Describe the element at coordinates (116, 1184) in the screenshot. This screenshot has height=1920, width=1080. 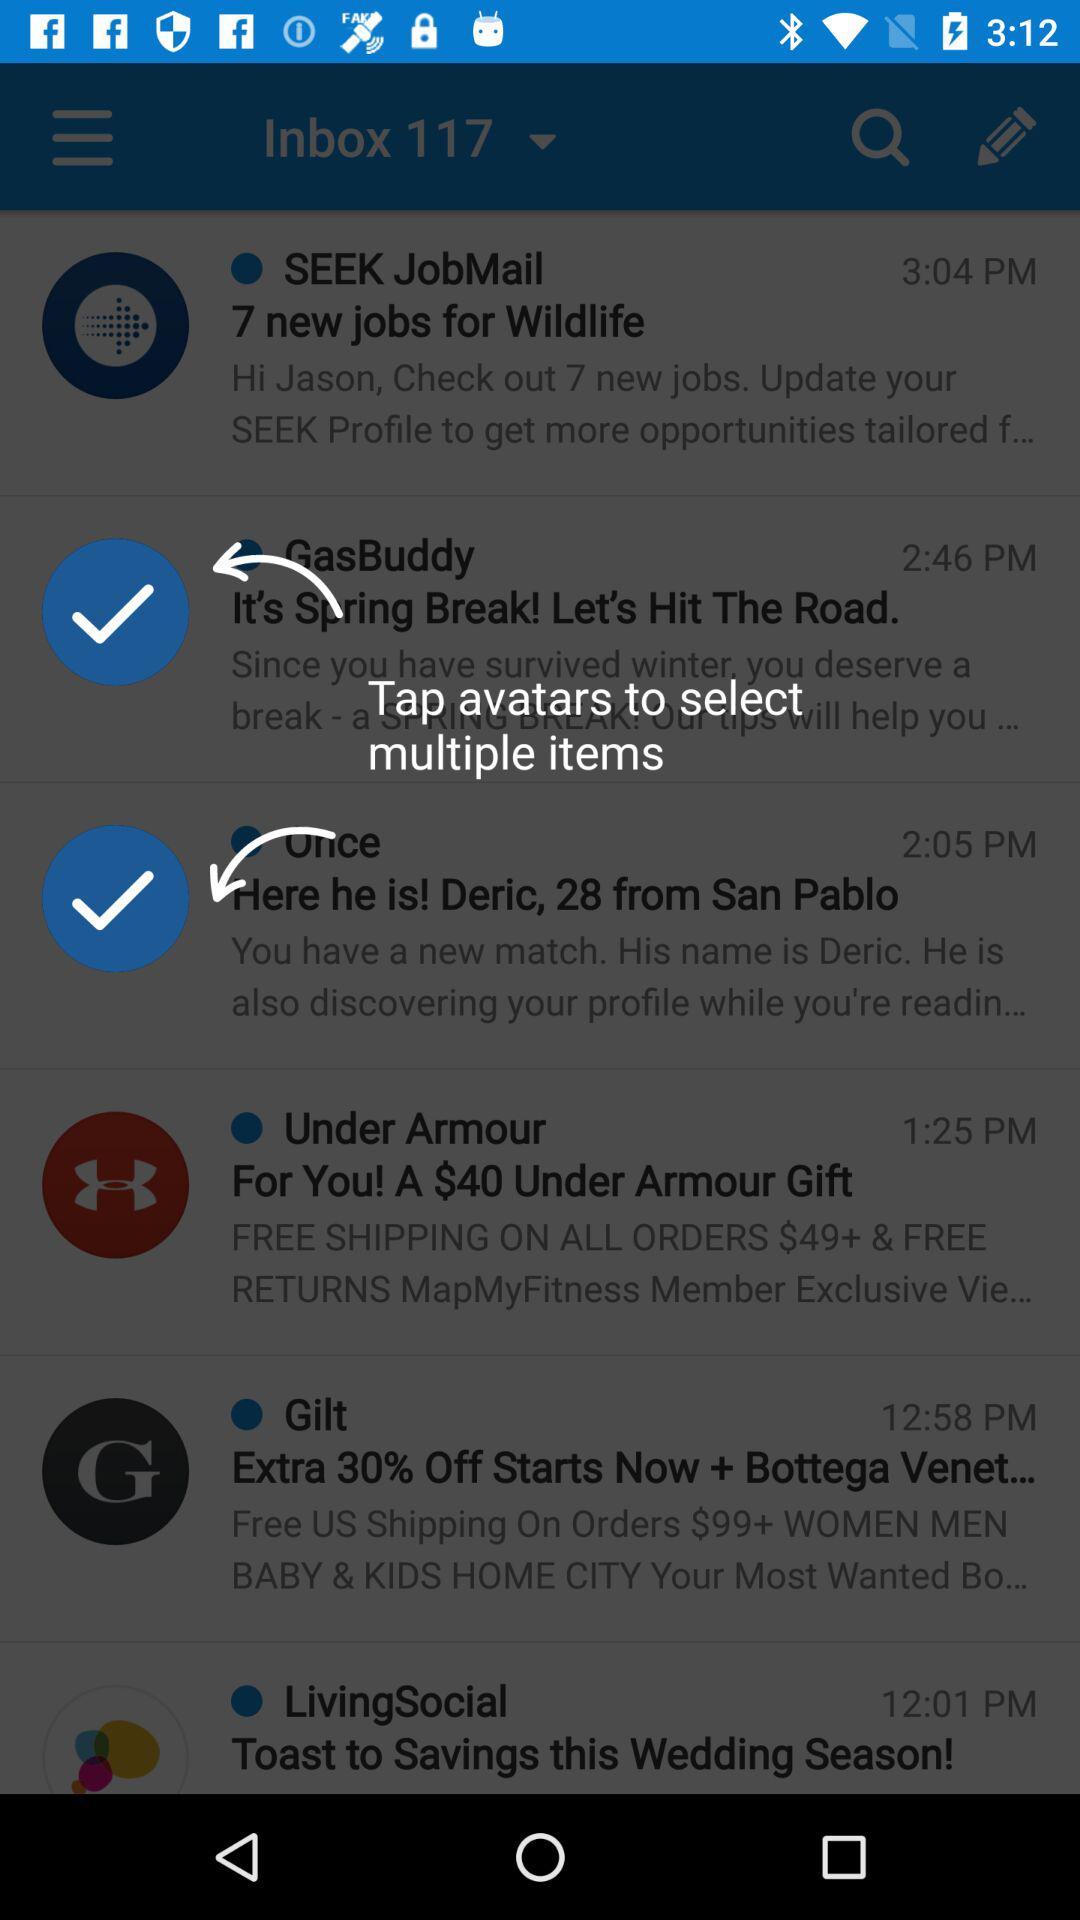
I see `find account info` at that location.